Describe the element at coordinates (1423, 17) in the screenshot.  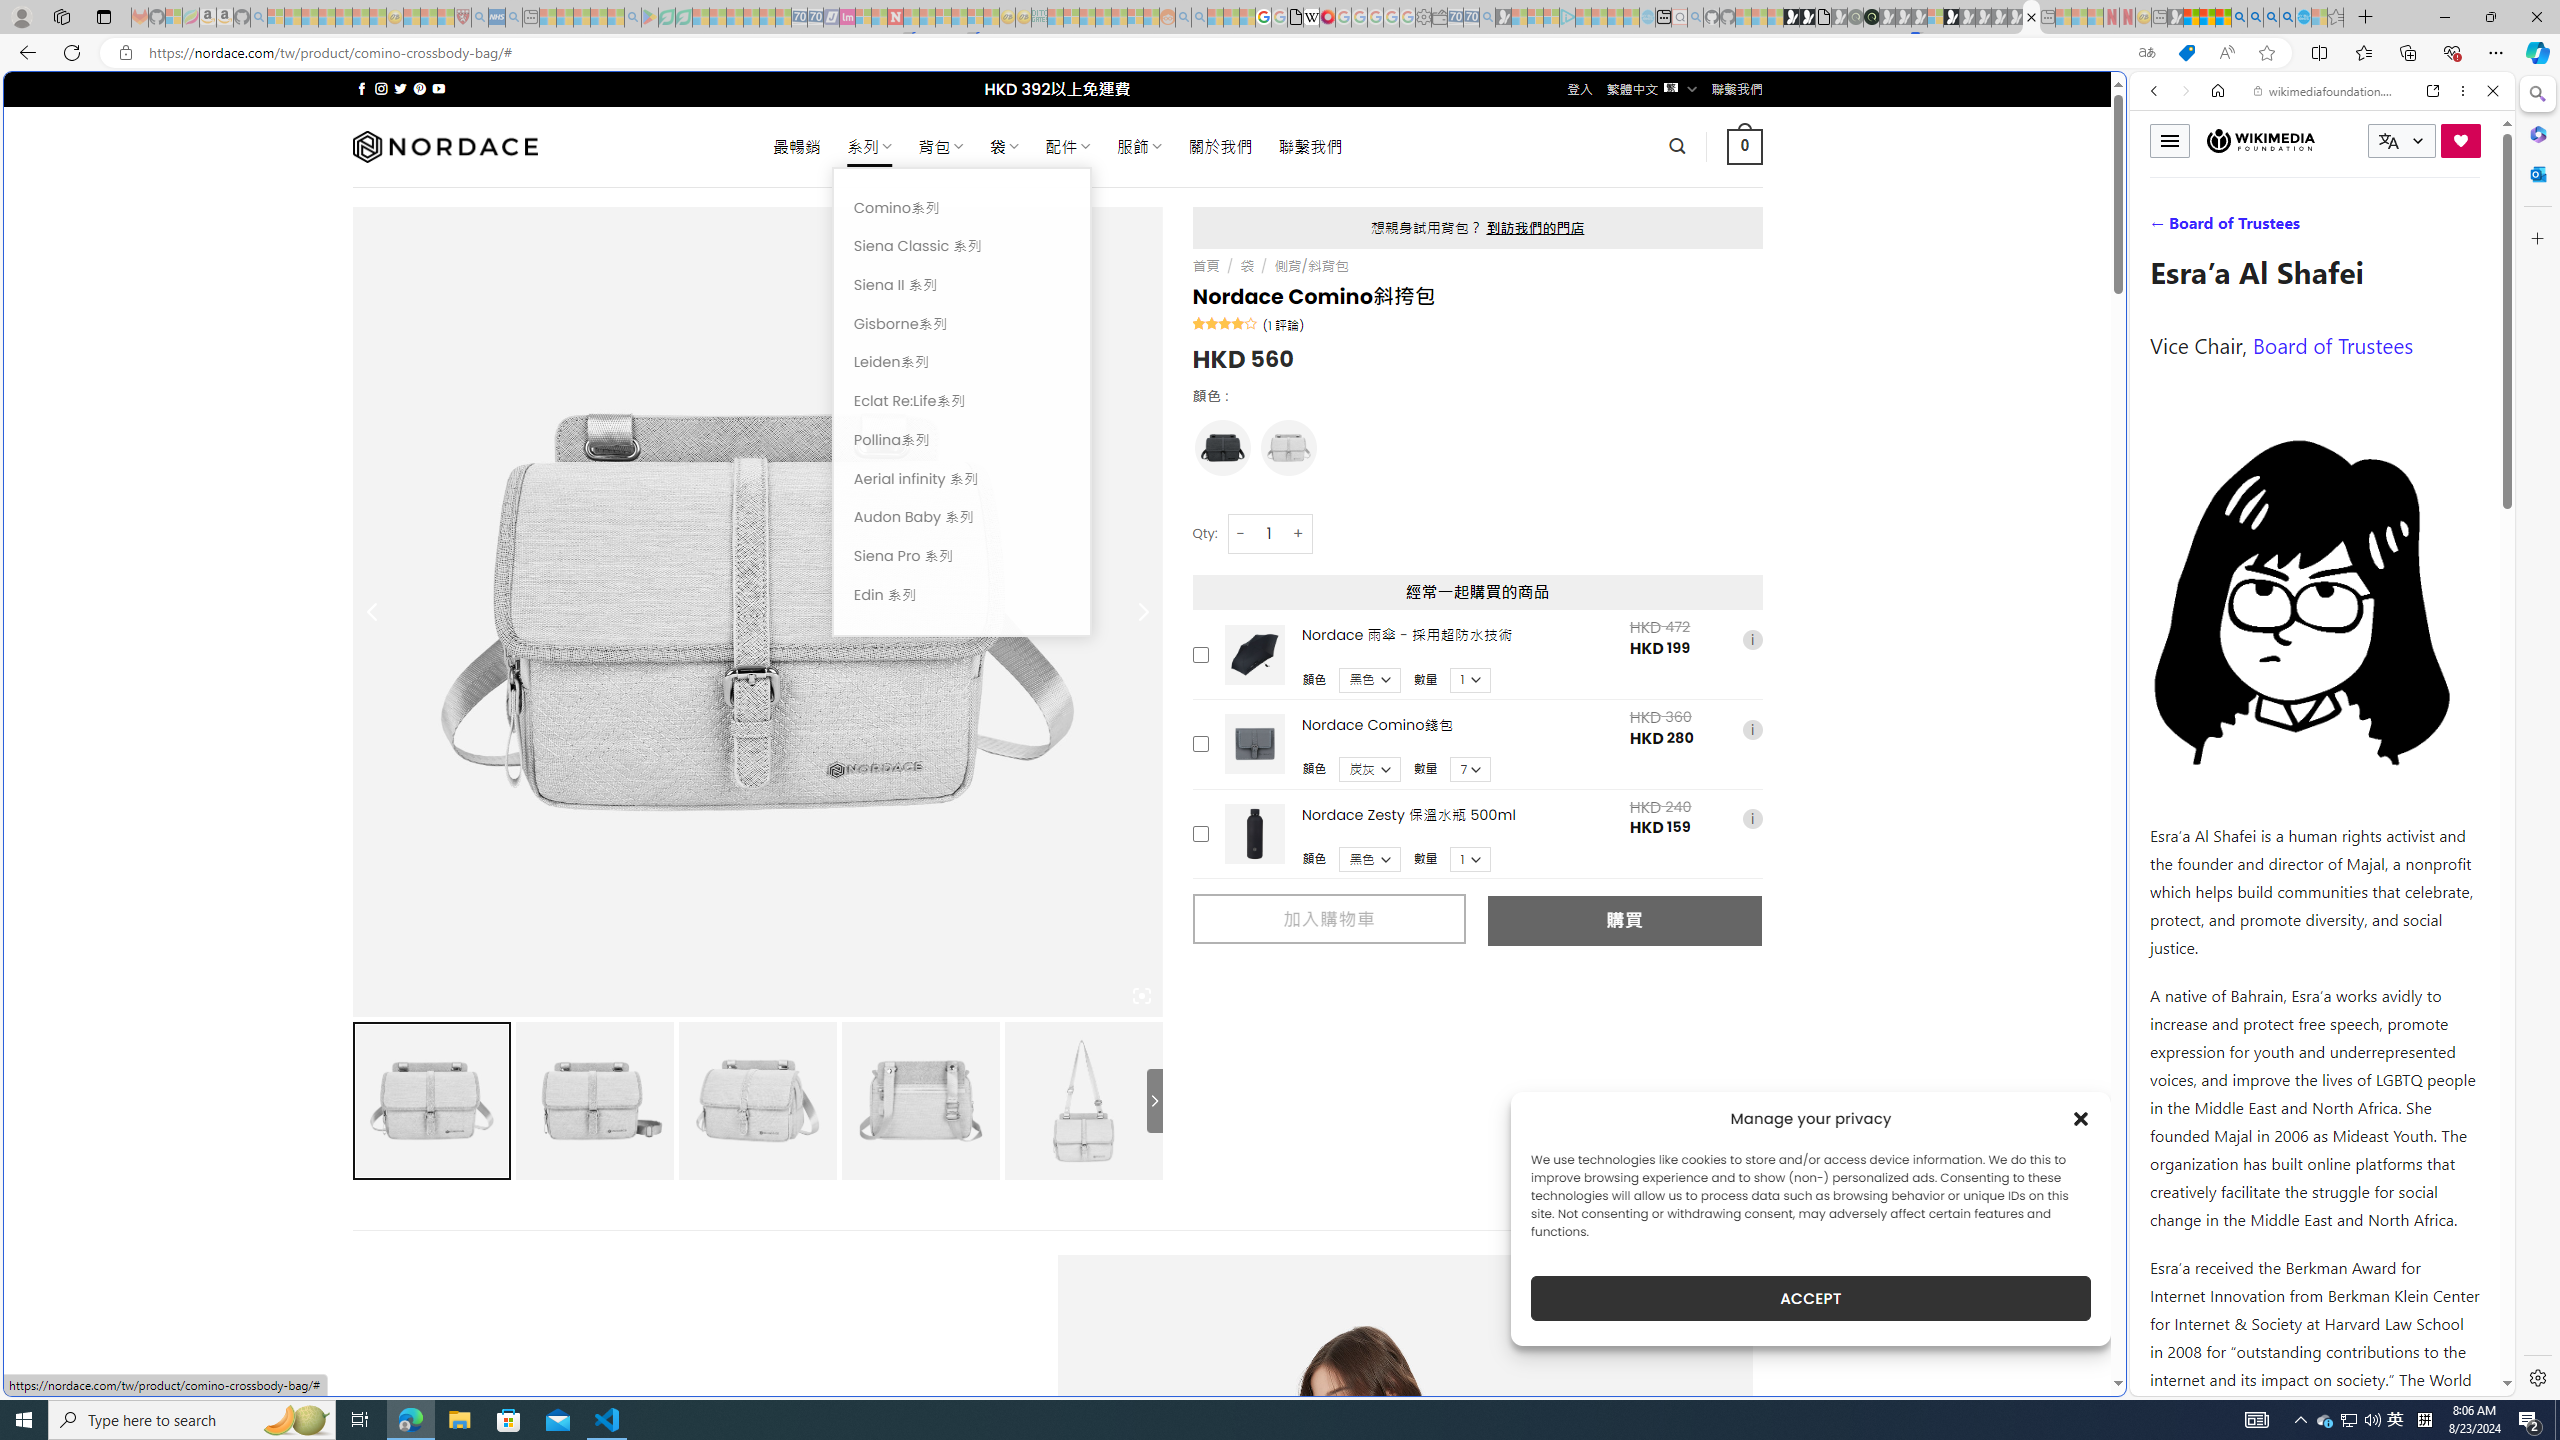
I see `Settings - Sleeping` at that location.